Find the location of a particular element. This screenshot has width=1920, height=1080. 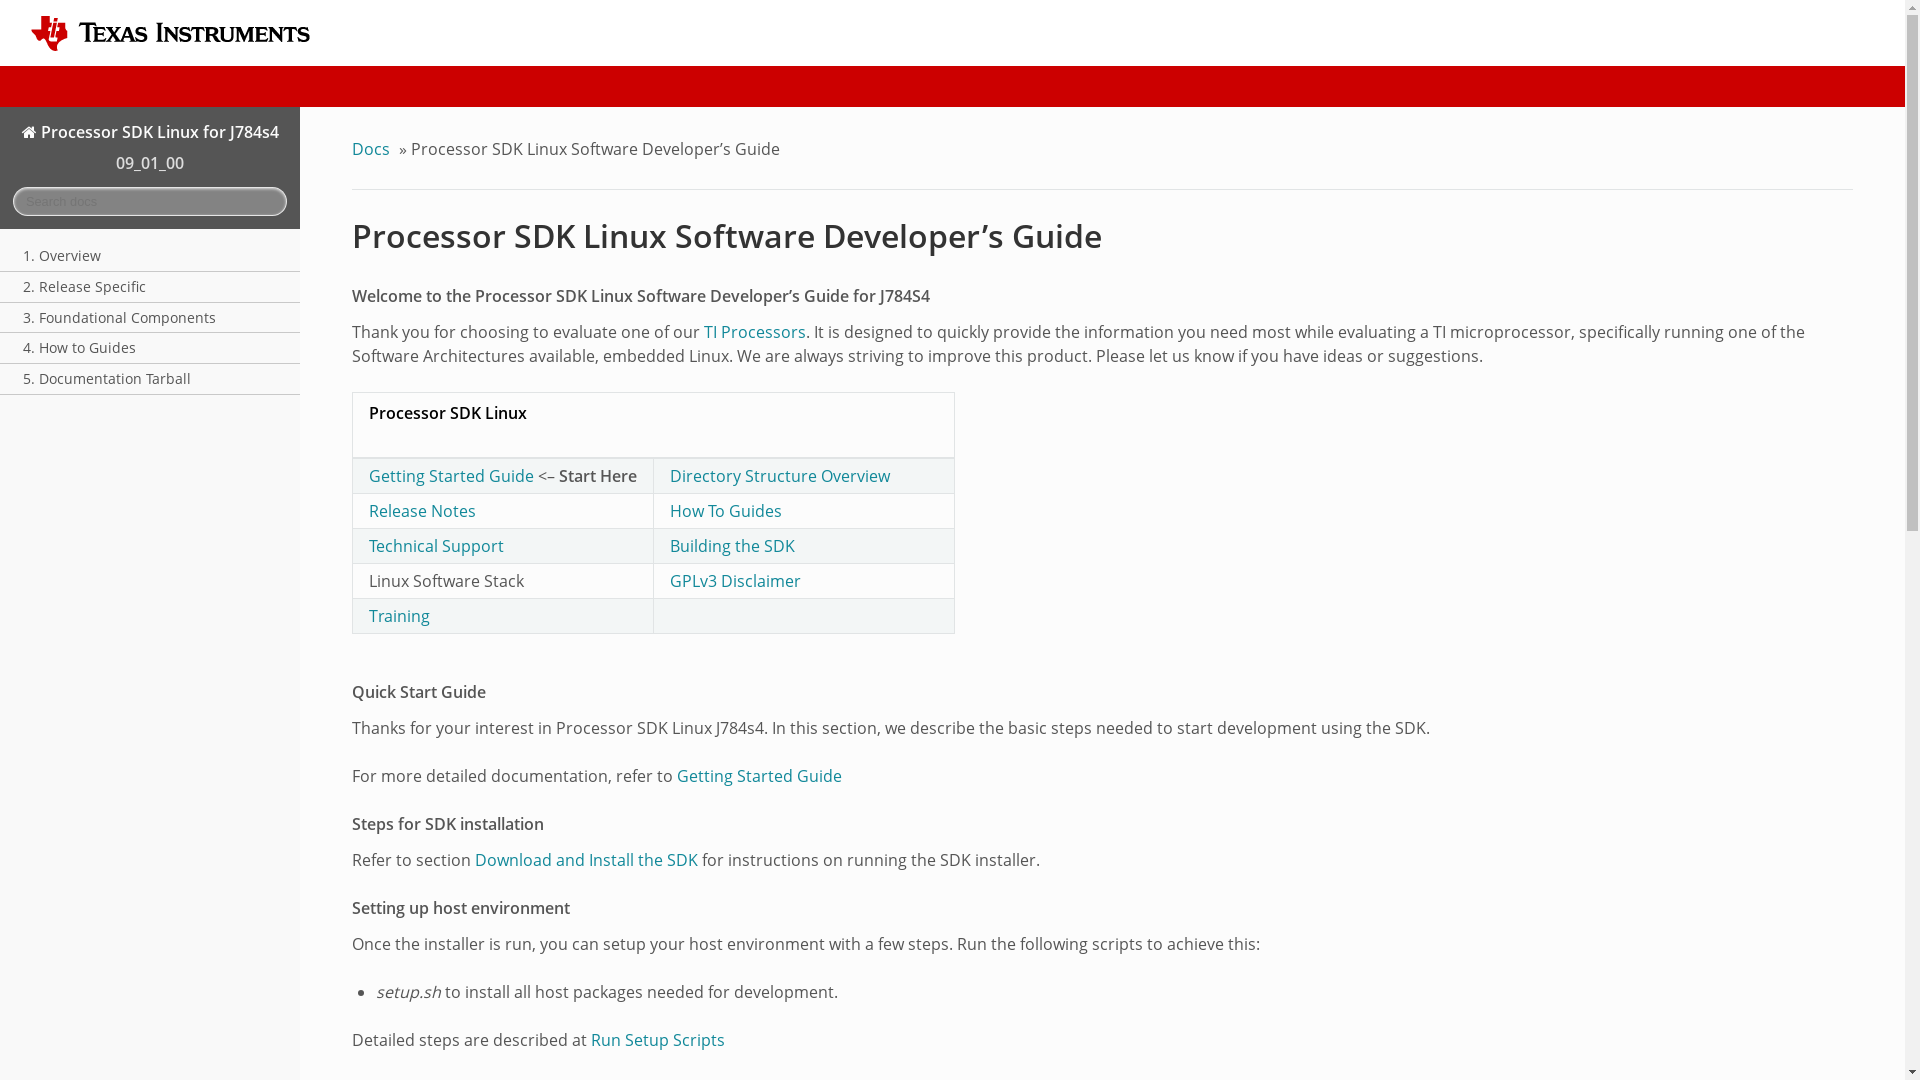

5. Documentation Tarball is located at coordinates (150, 379).